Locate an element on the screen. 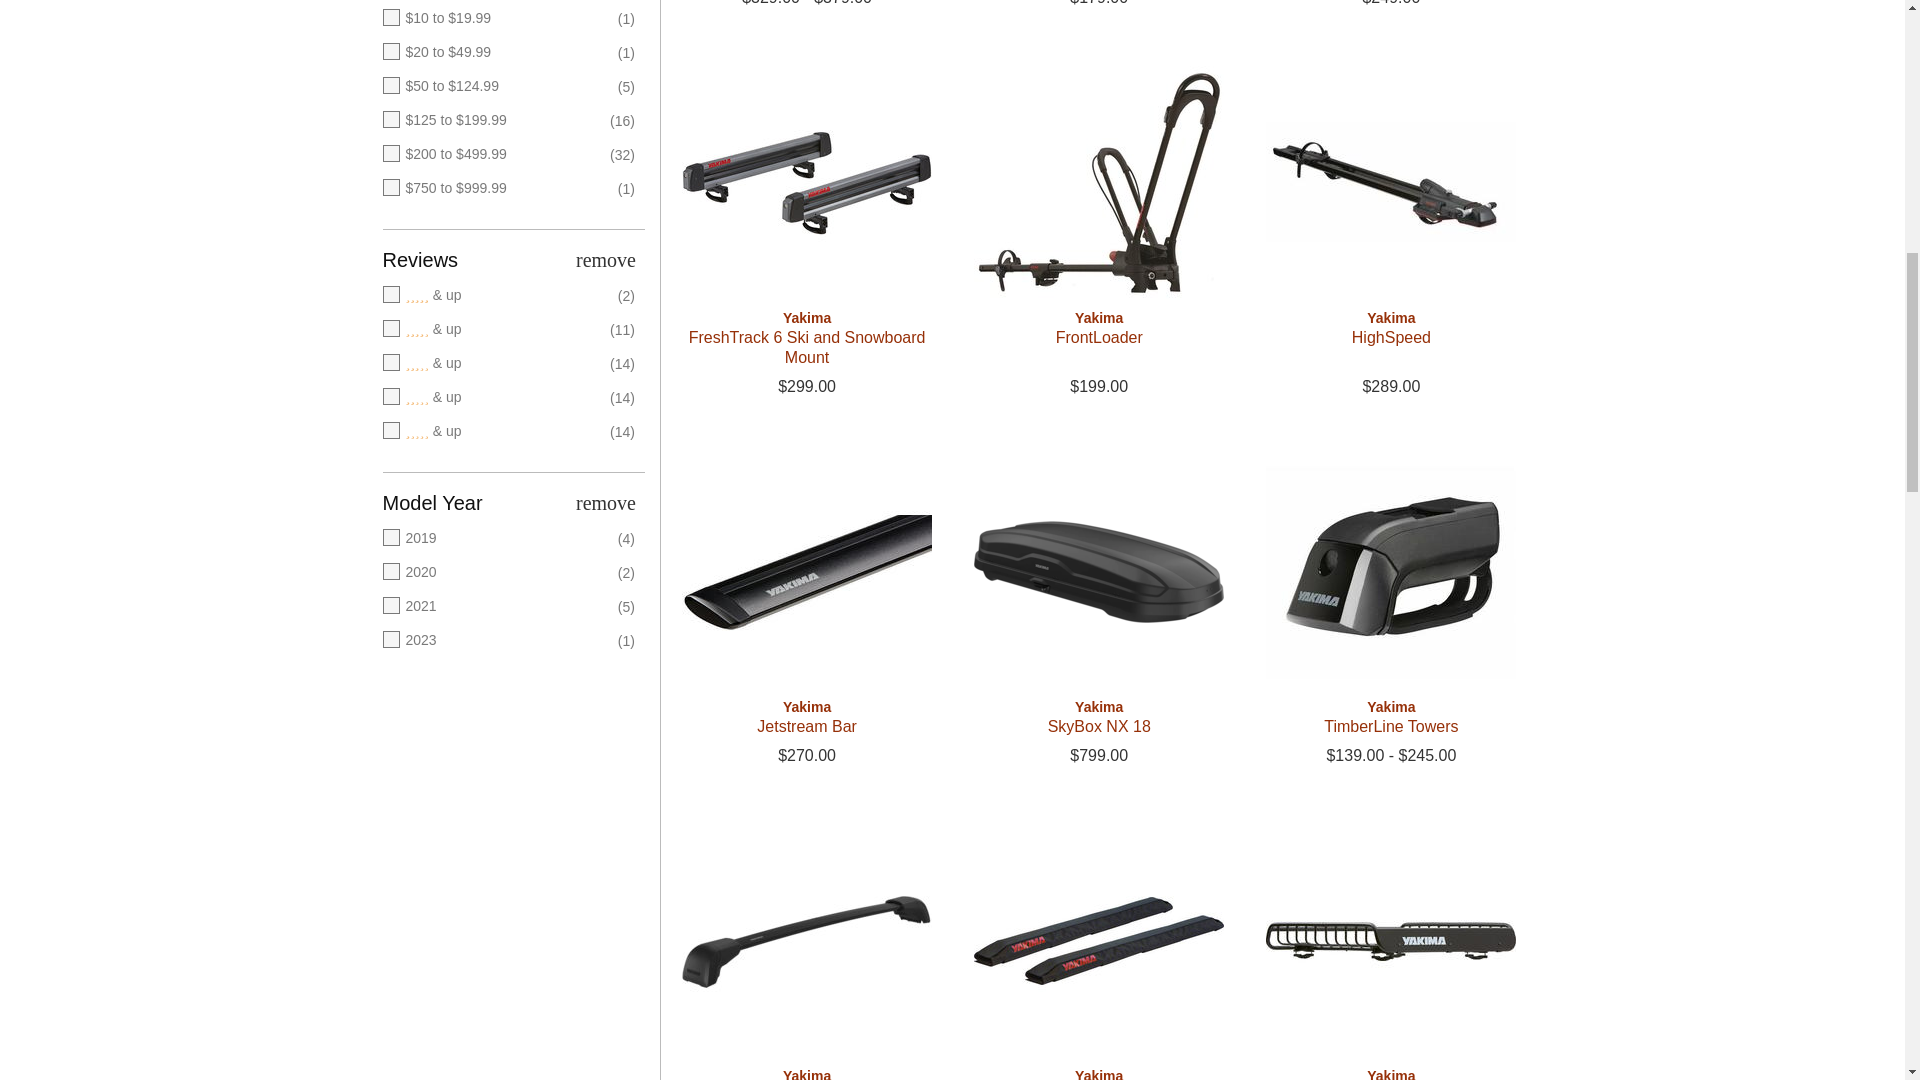 The width and height of the screenshot is (1920, 1080). 3 is located at coordinates (495, 364).